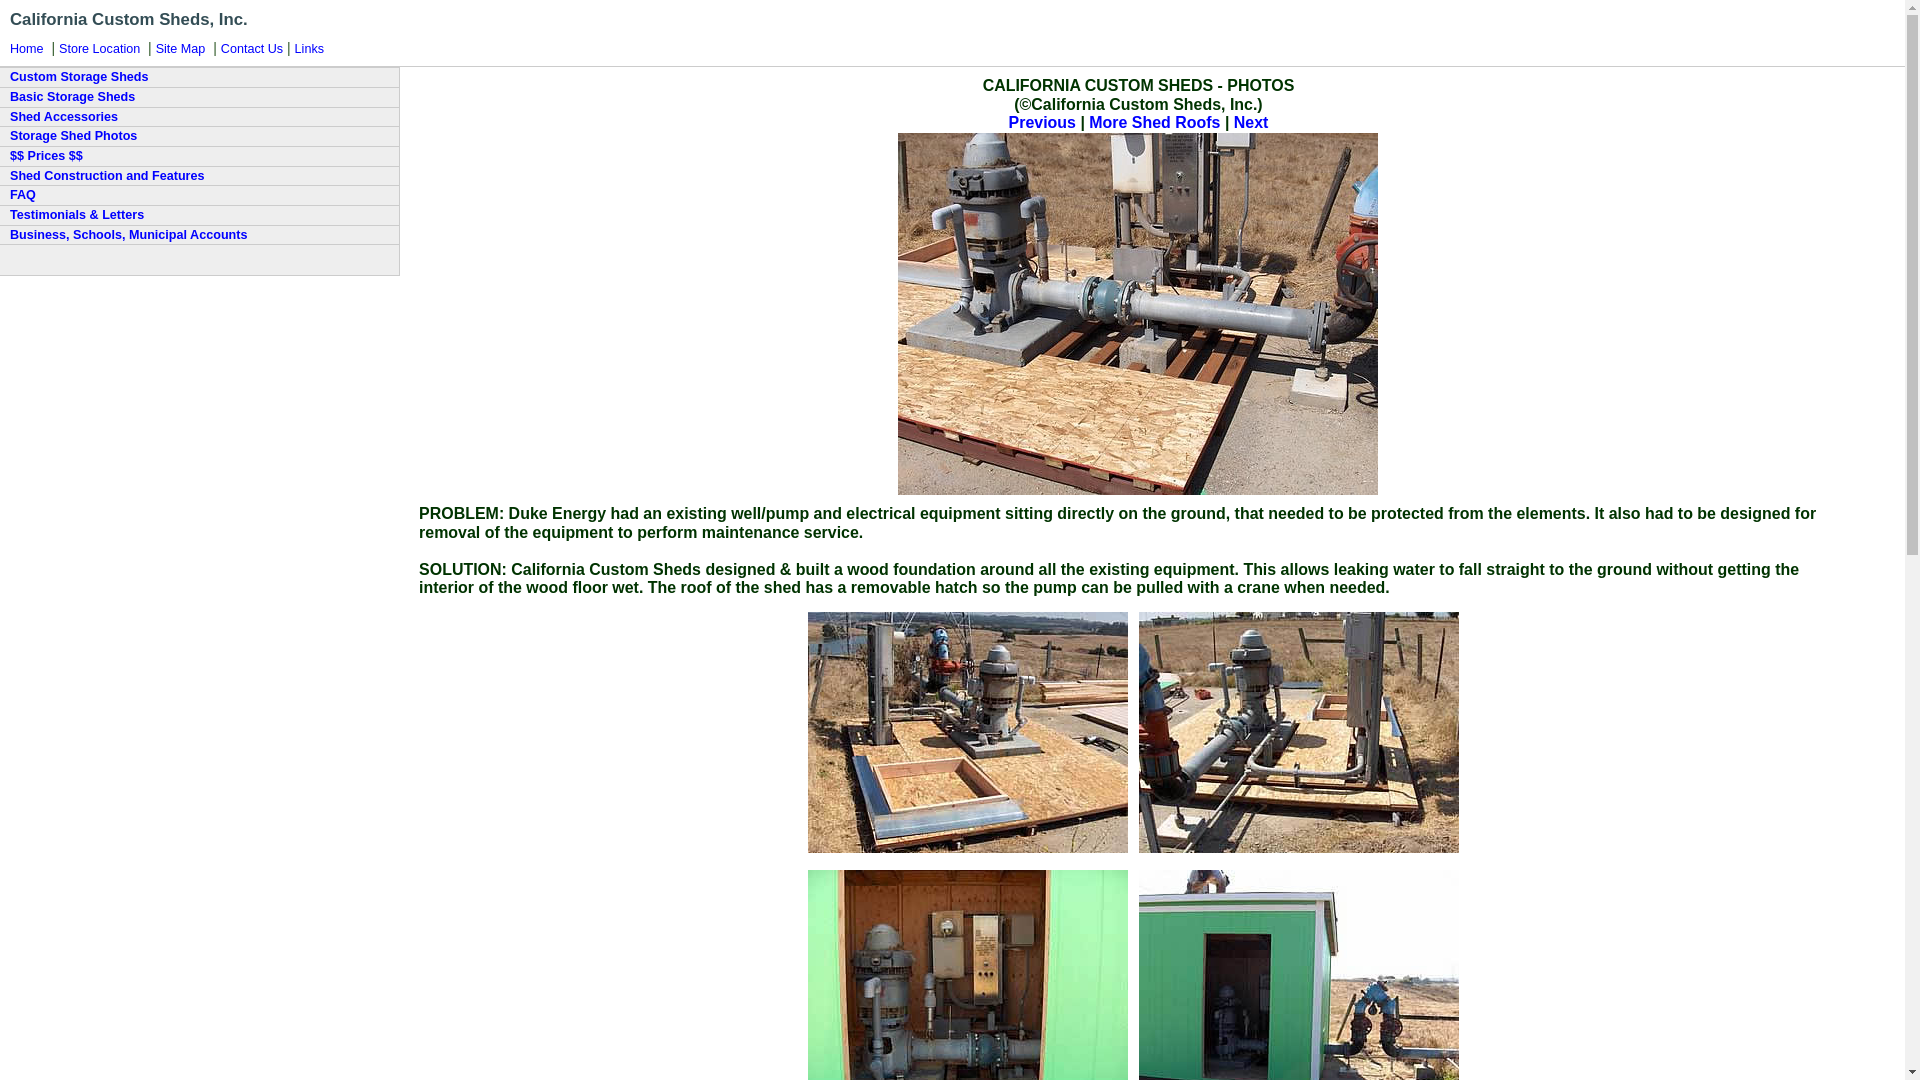 The height and width of the screenshot is (1080, 1920). What do you see at coordinates (200, 194) in the screenshot?
I see `FAQ` at bounding box center [200, 194].